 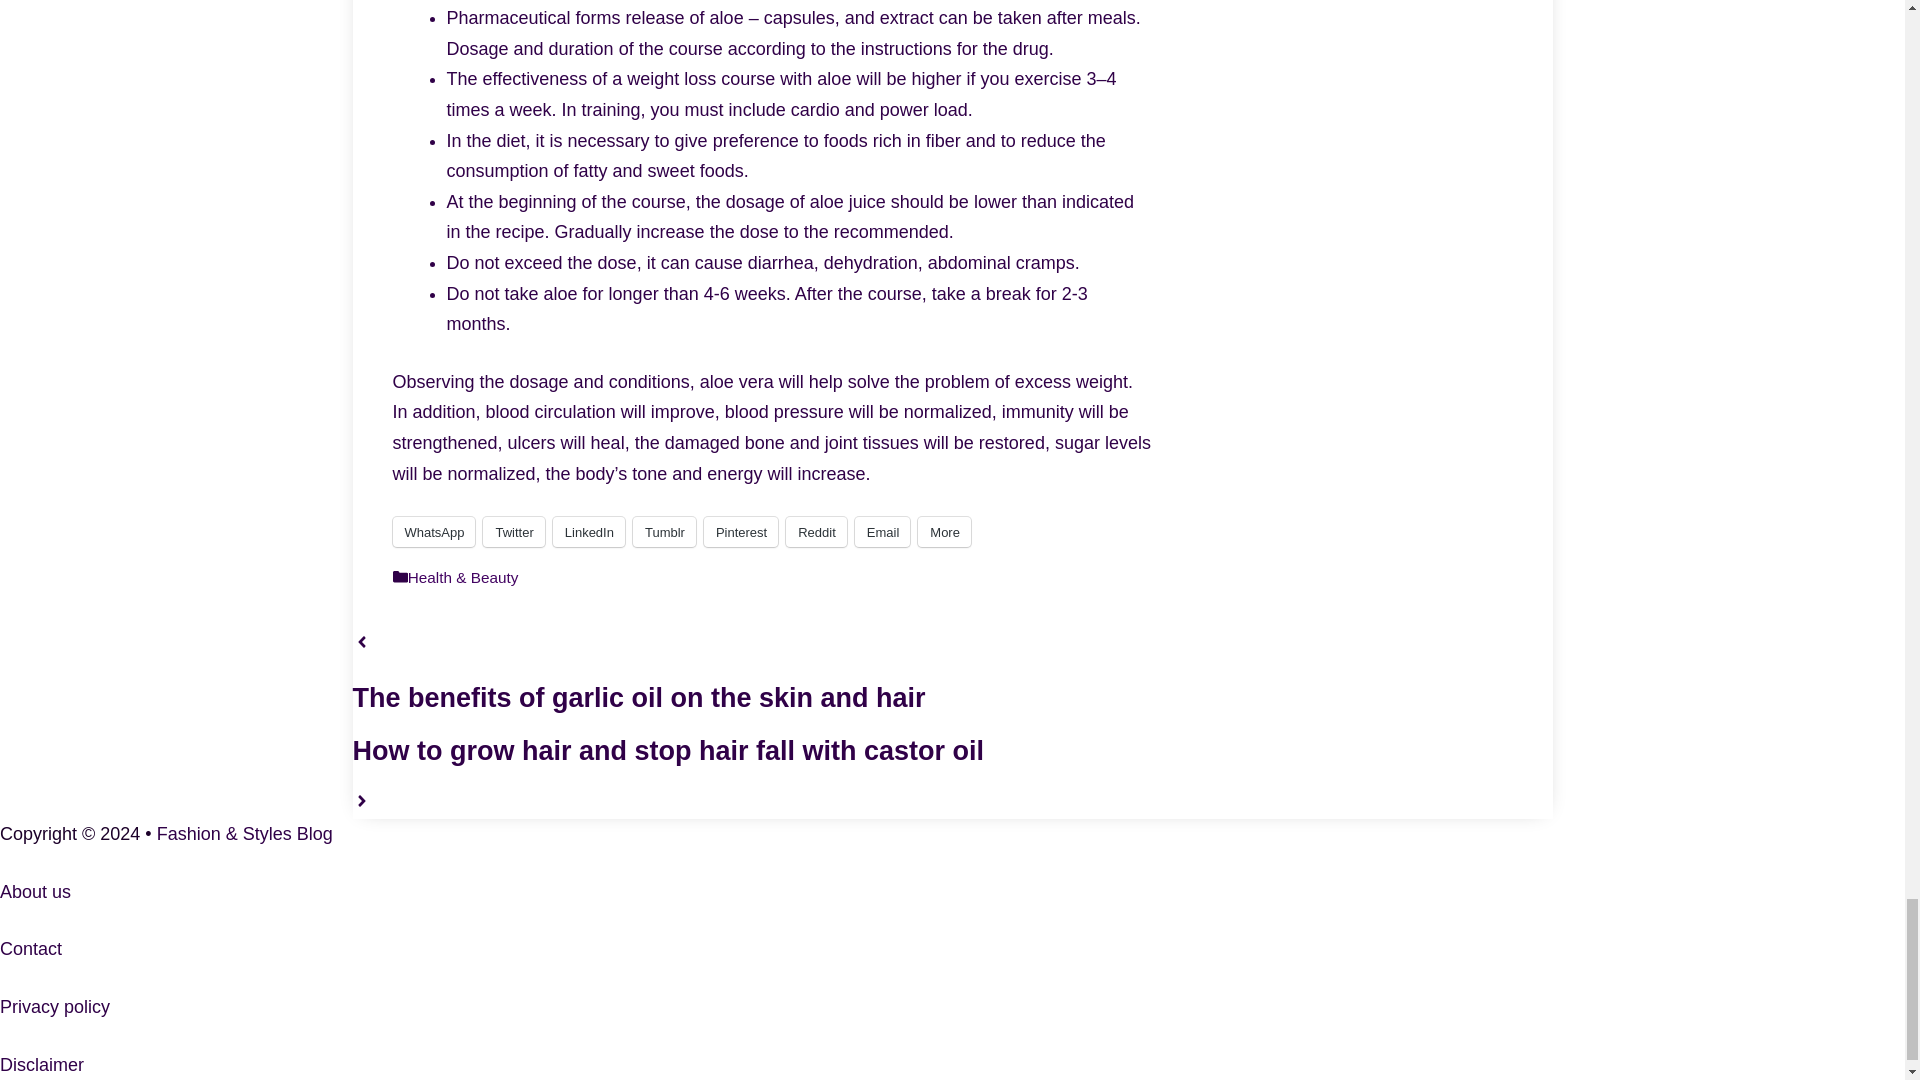 What do you see at coordinates (513, 532) in the screenshot?
I see `Click to share on Twitter` at bounding box center [513, 532].